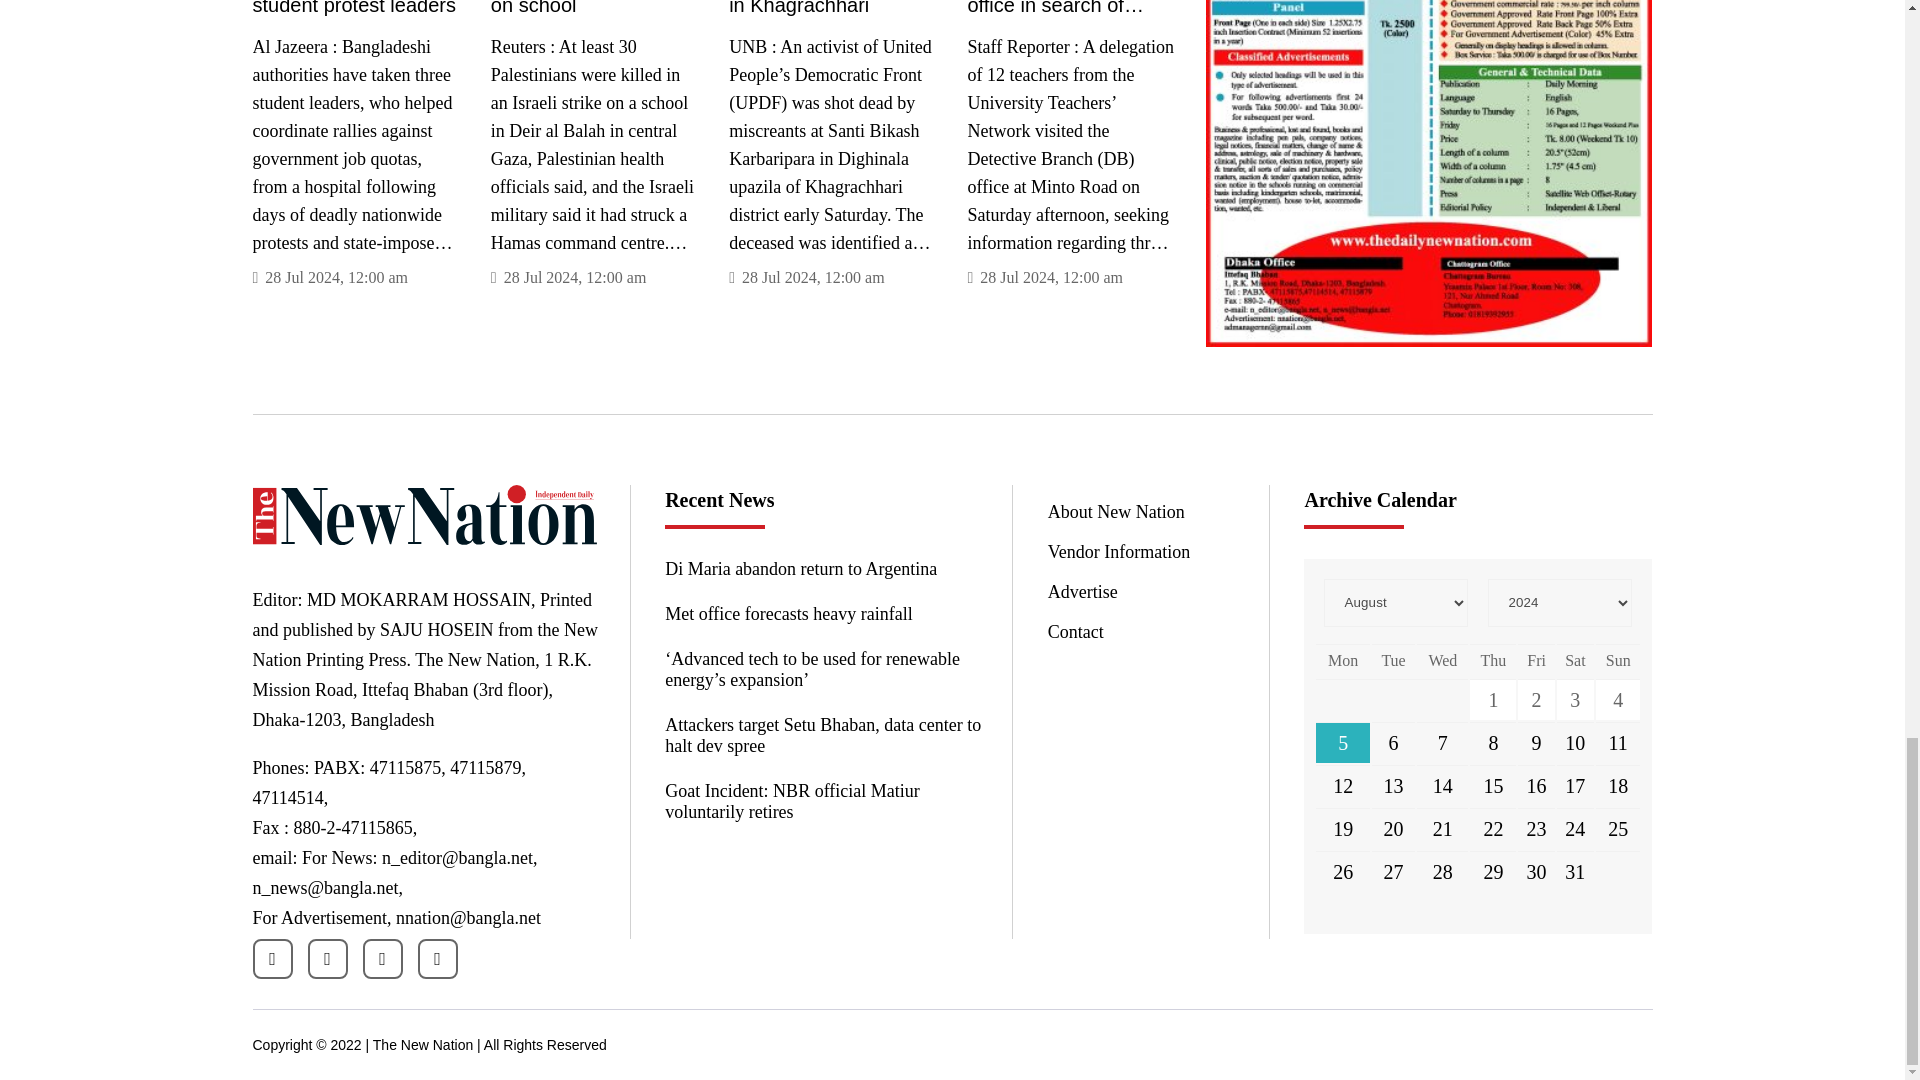 The height and width of the screenshot is (1080, 1920). Describe the element at coordinates (1394, 660) in the screenshot. I see `Tuesday` at that location.